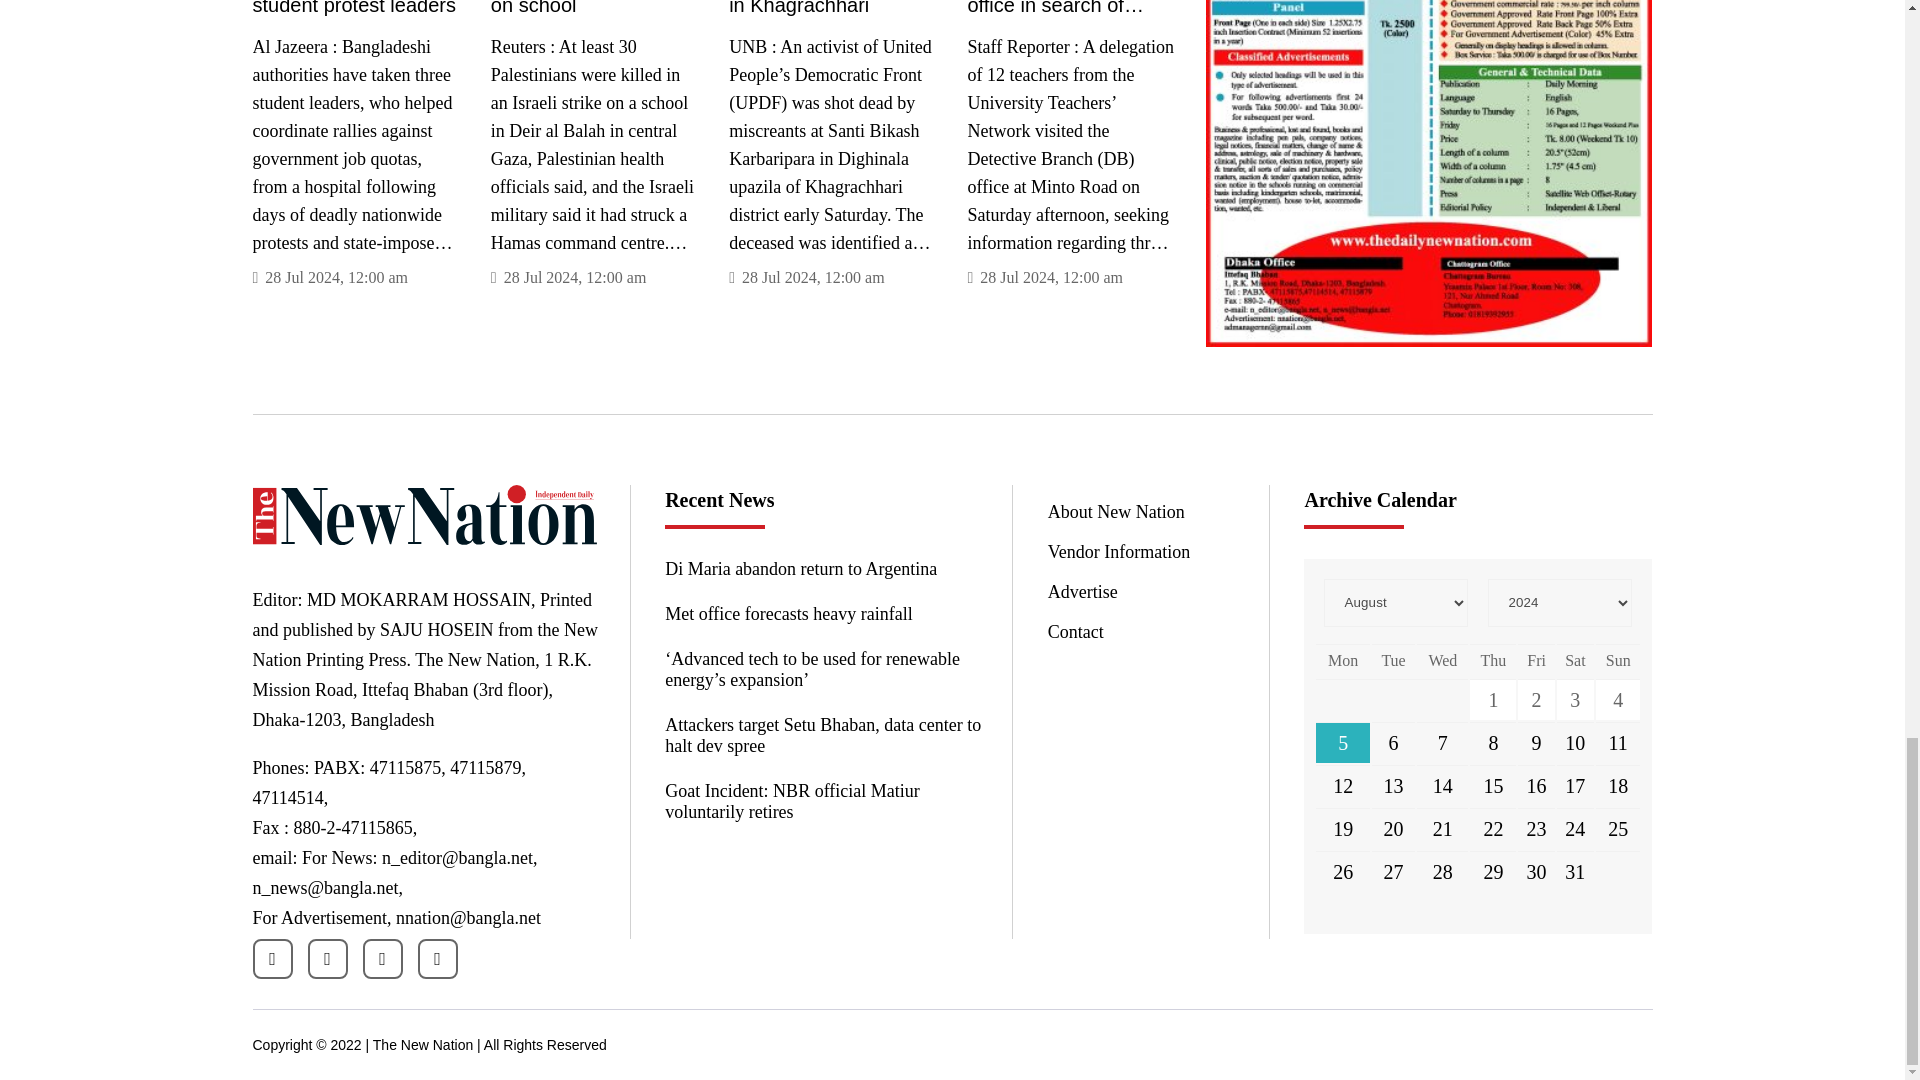 The height and width of the screenshot is (1080, 1920). Describe the element at coordinates (1394, 660) in the screenshot. I see `Tuesday` at that location.